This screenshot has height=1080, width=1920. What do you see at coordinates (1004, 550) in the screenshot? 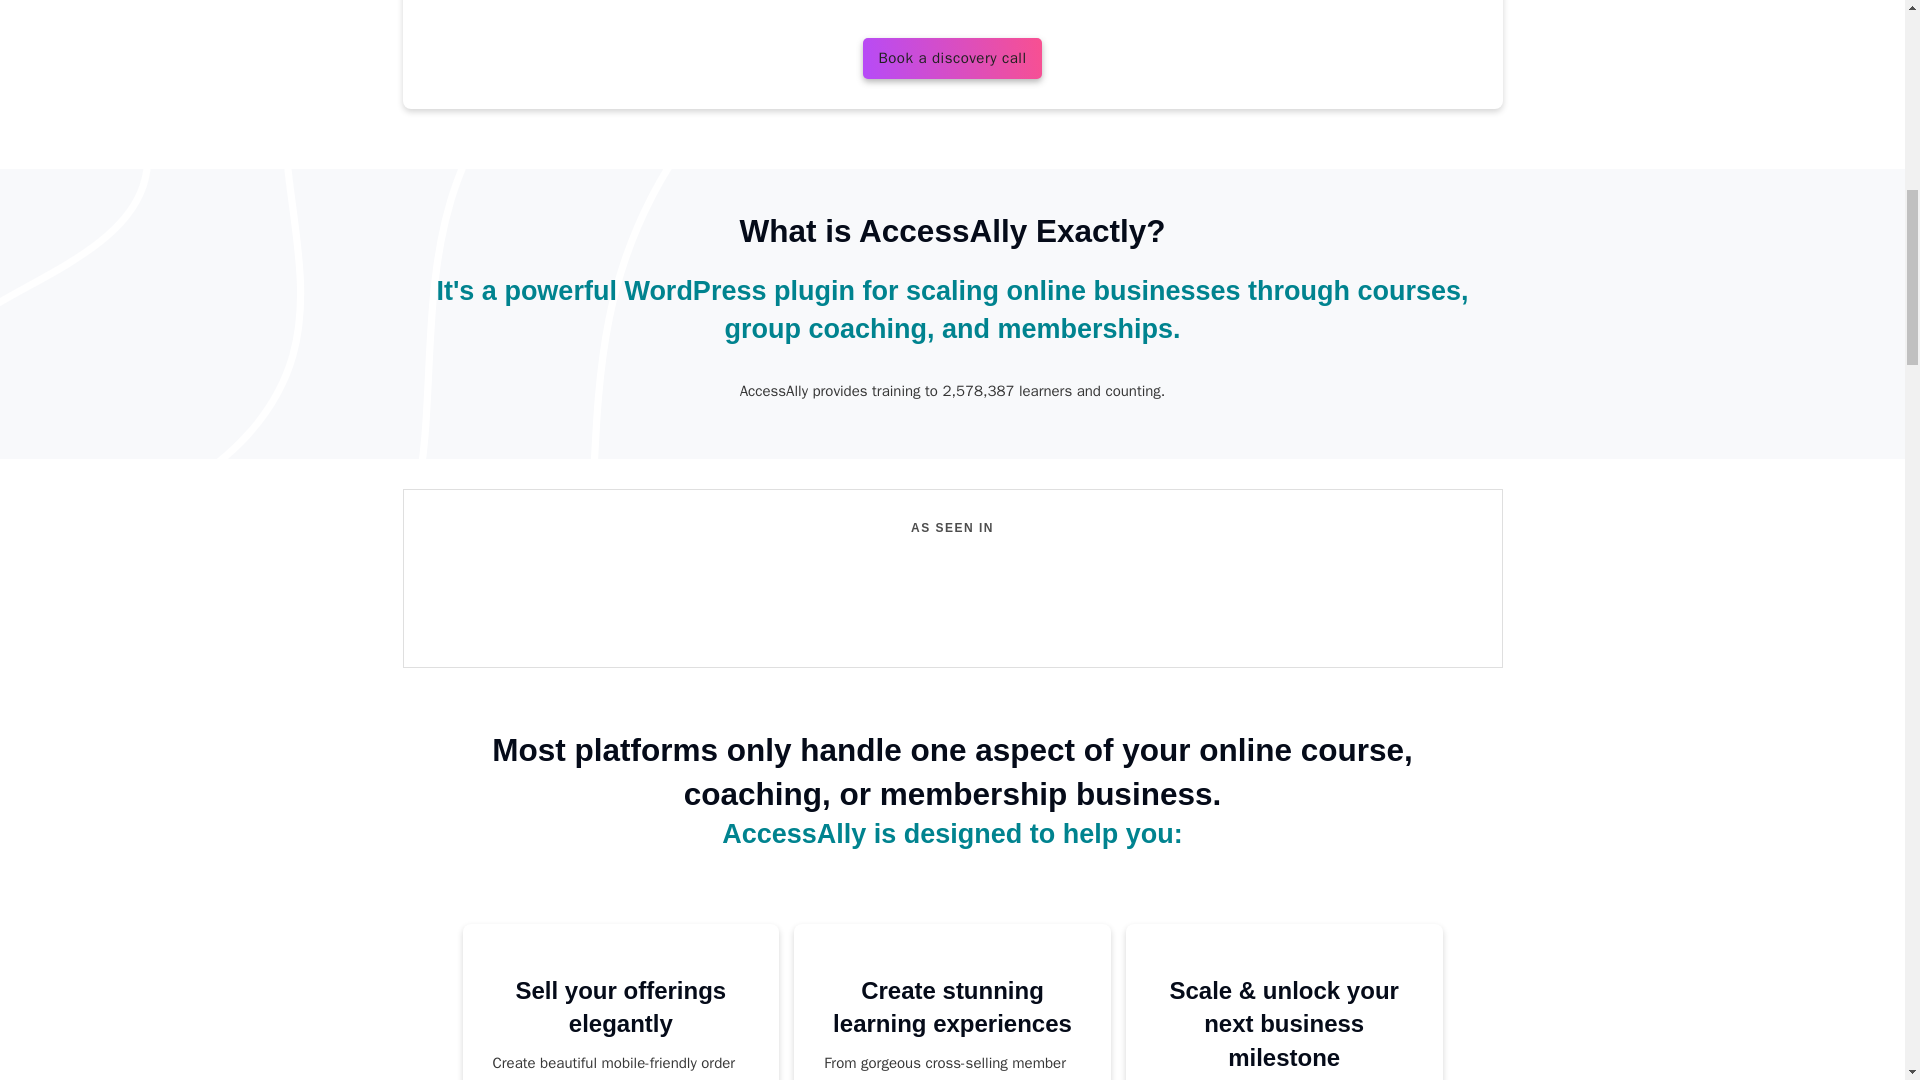
I see `copyhackers-logo - AccessAlly` at bounding box center [1004, 550].